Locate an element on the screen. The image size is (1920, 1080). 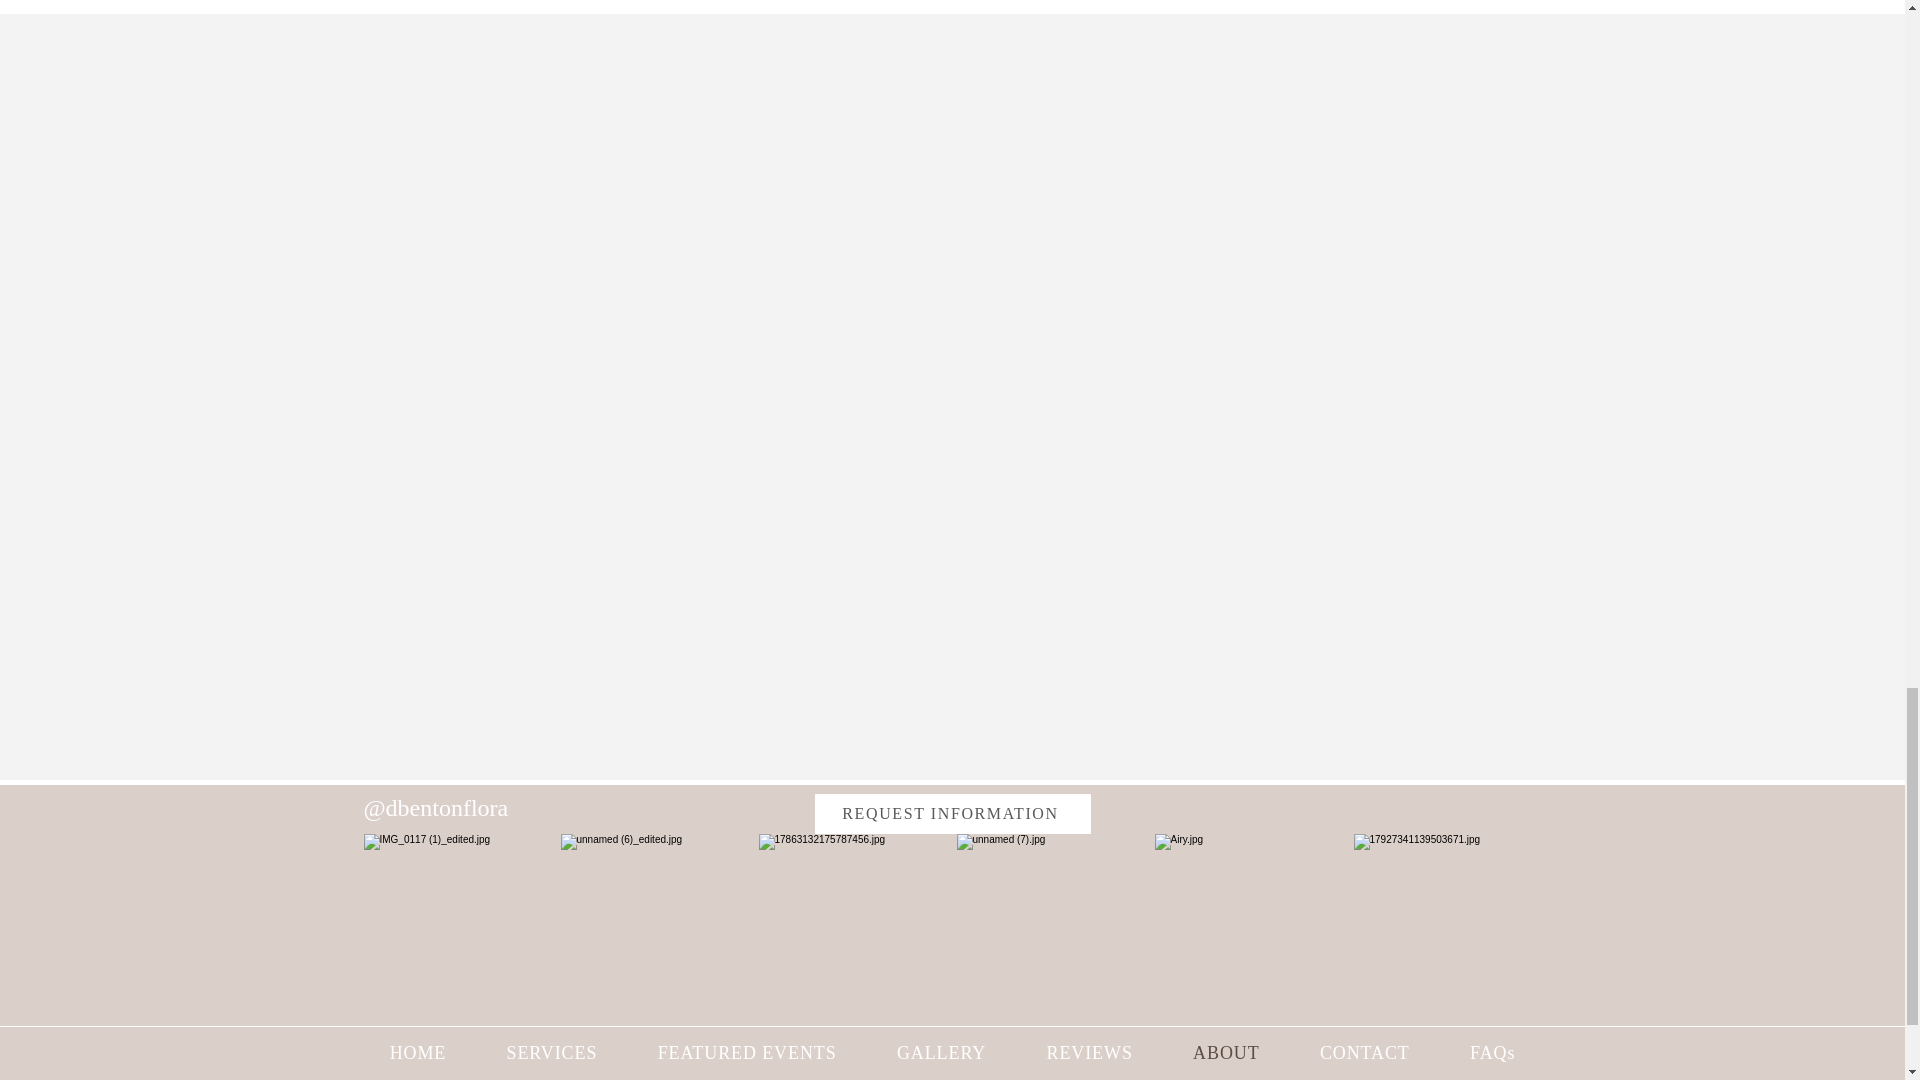
GALLERY is located at coordinates (942, 1052).